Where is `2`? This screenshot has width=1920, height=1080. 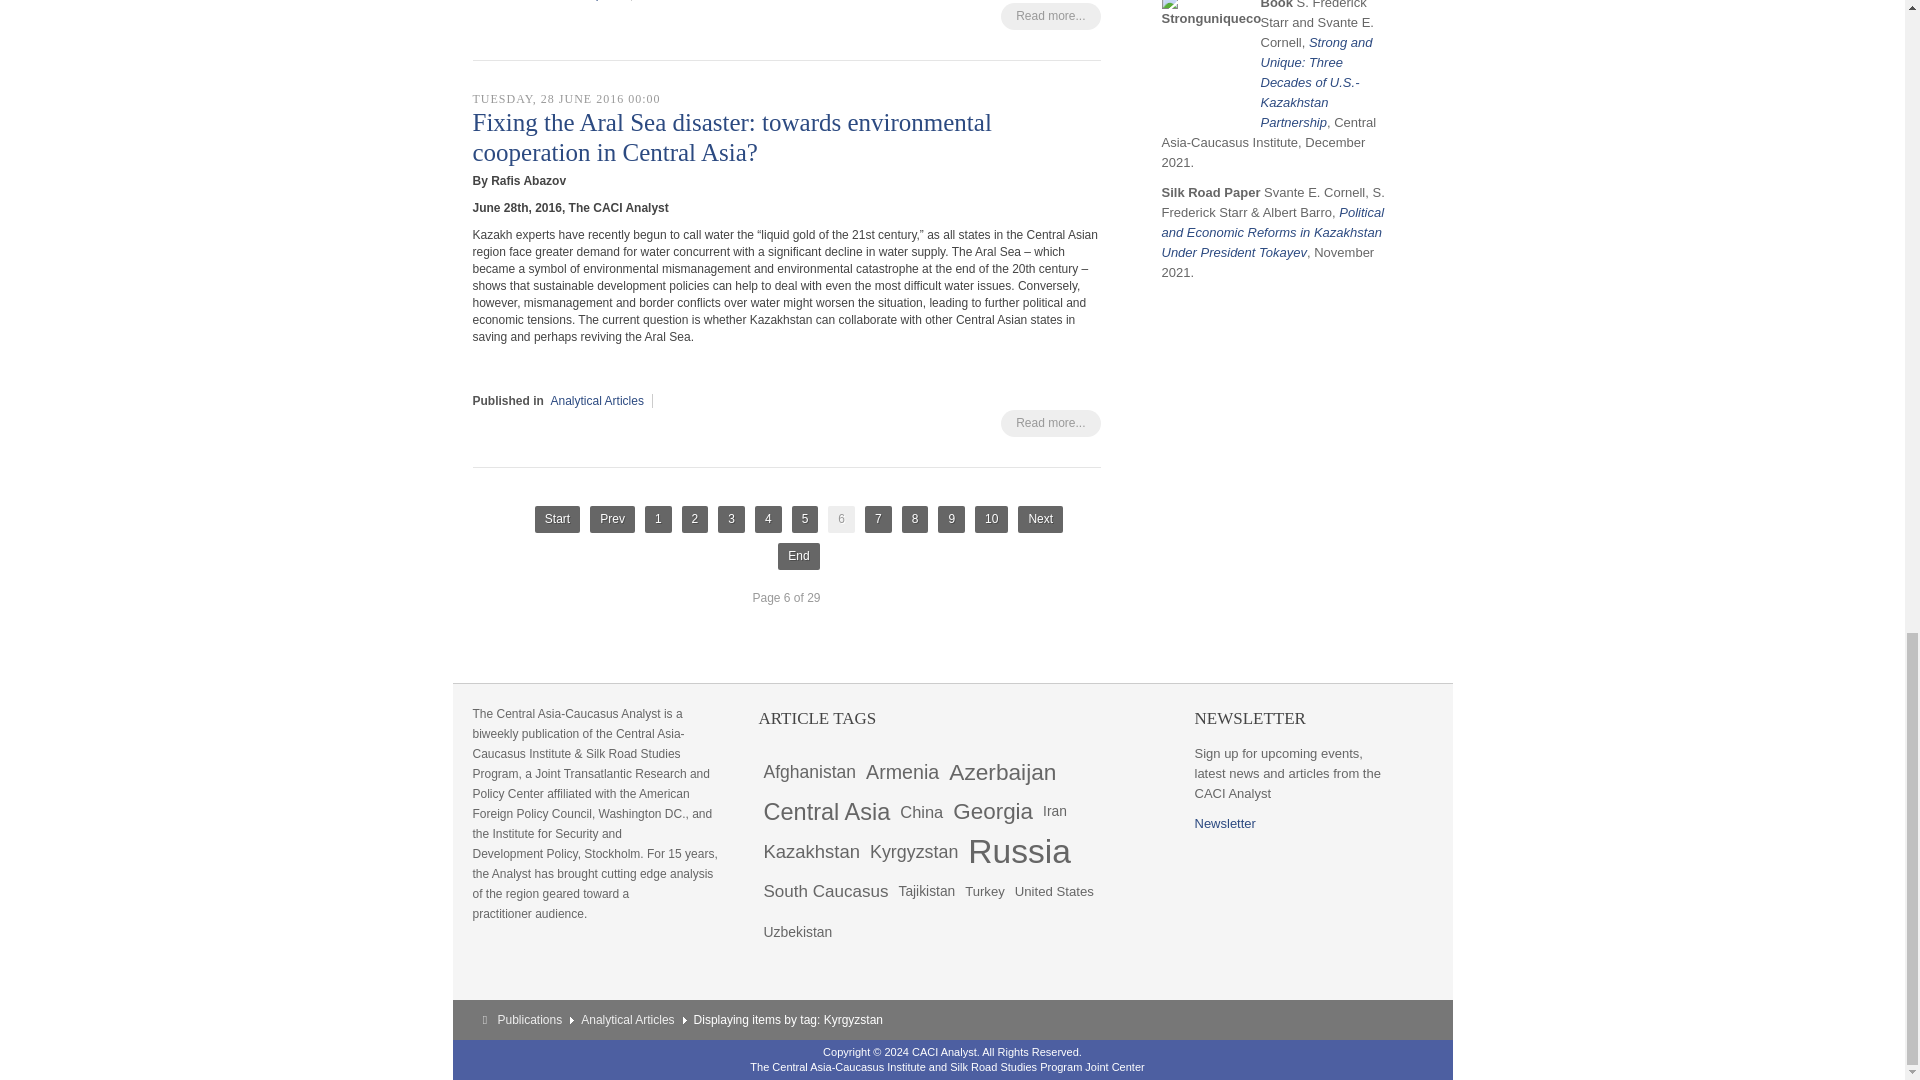
2 is located at coordinates (694, 520).